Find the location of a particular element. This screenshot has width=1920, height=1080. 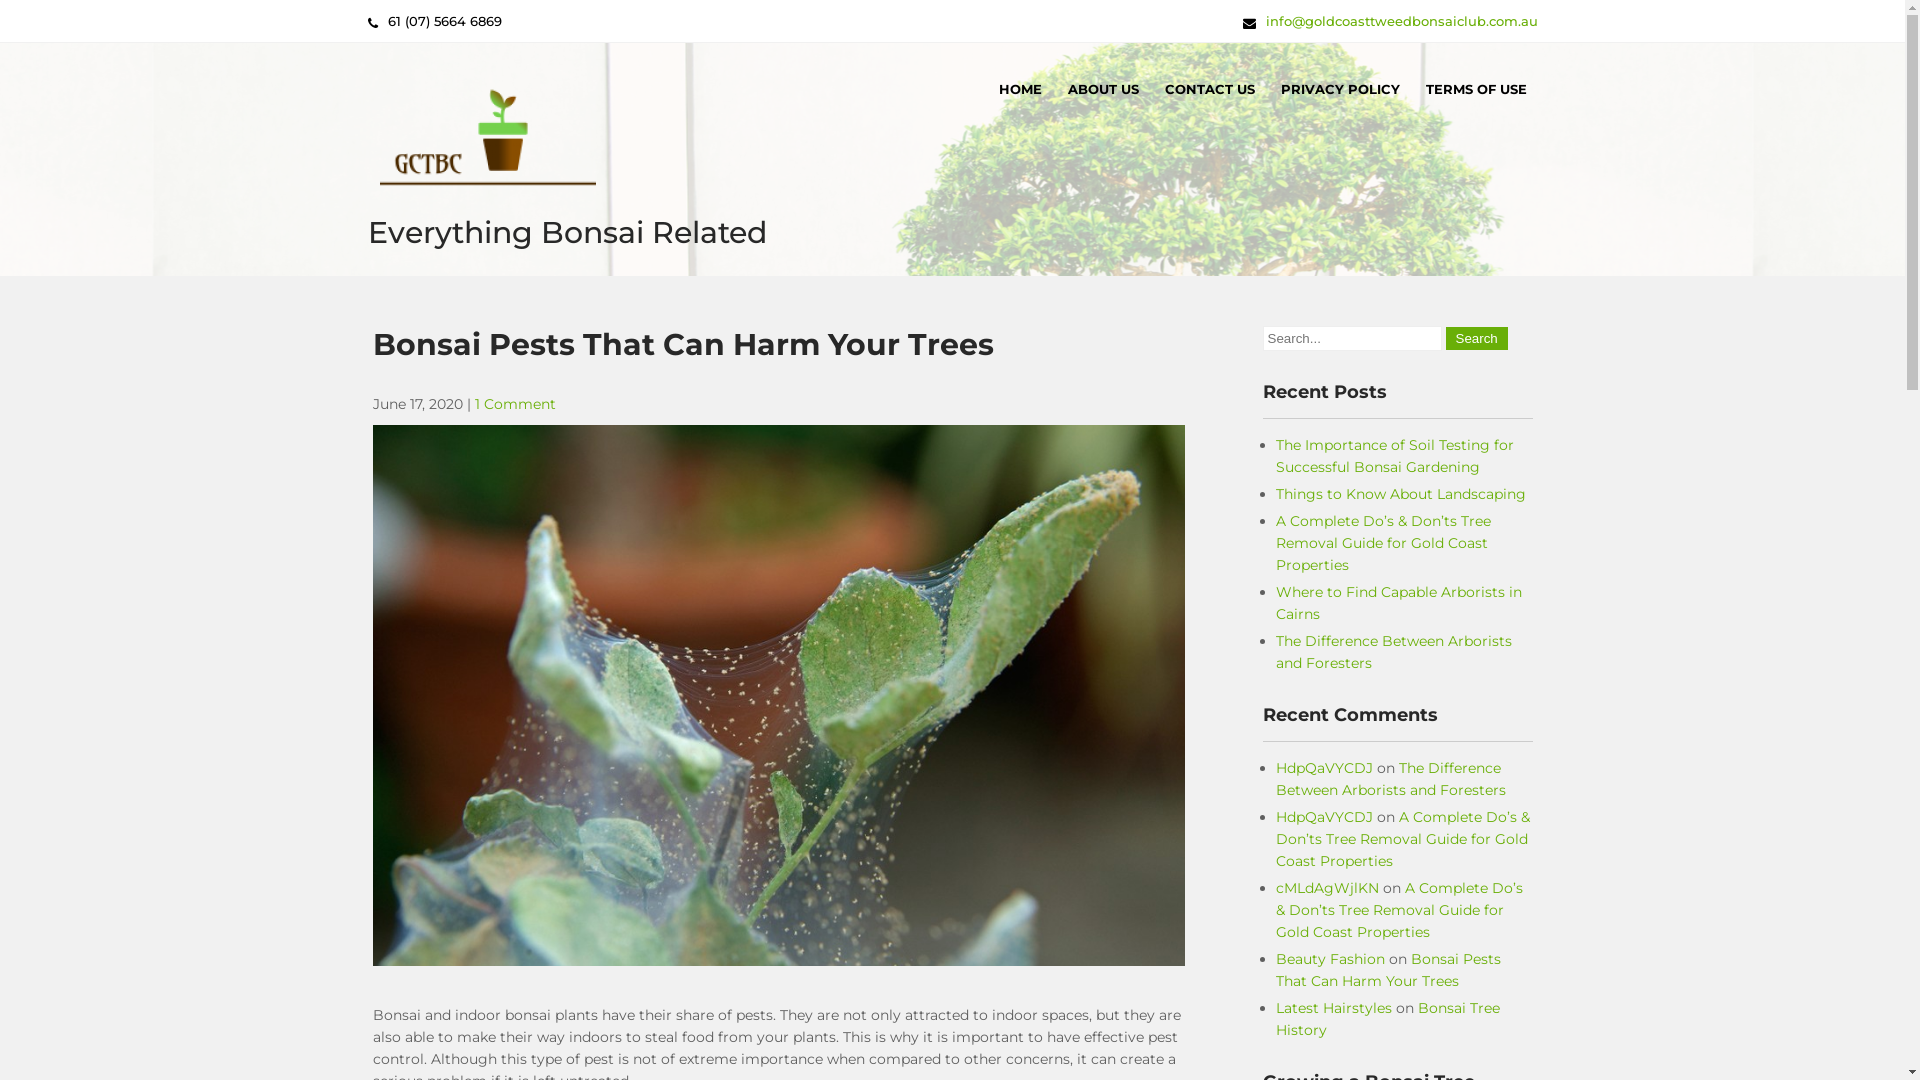

TERMS OF USE is located at coordinates (1476, 89).